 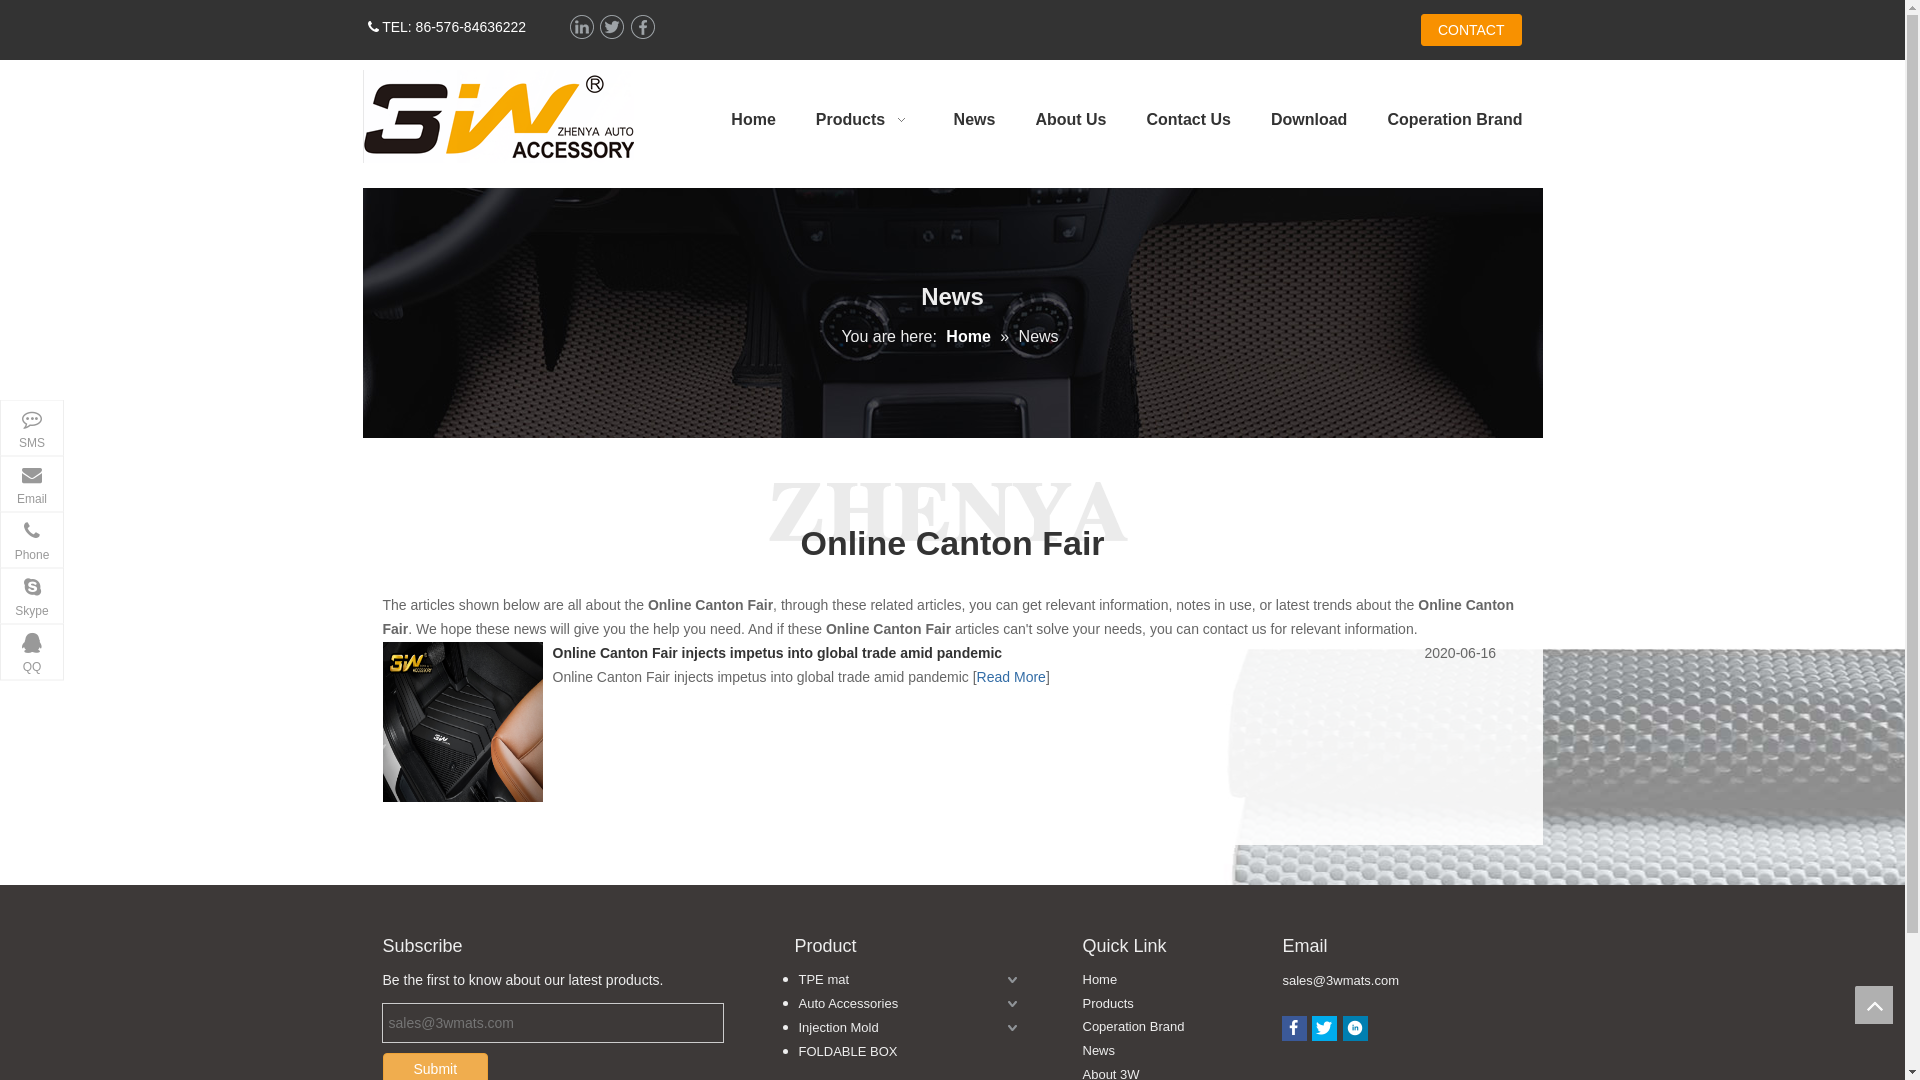 I want to click on 86-576-84636222, so click(x=138, y=545).